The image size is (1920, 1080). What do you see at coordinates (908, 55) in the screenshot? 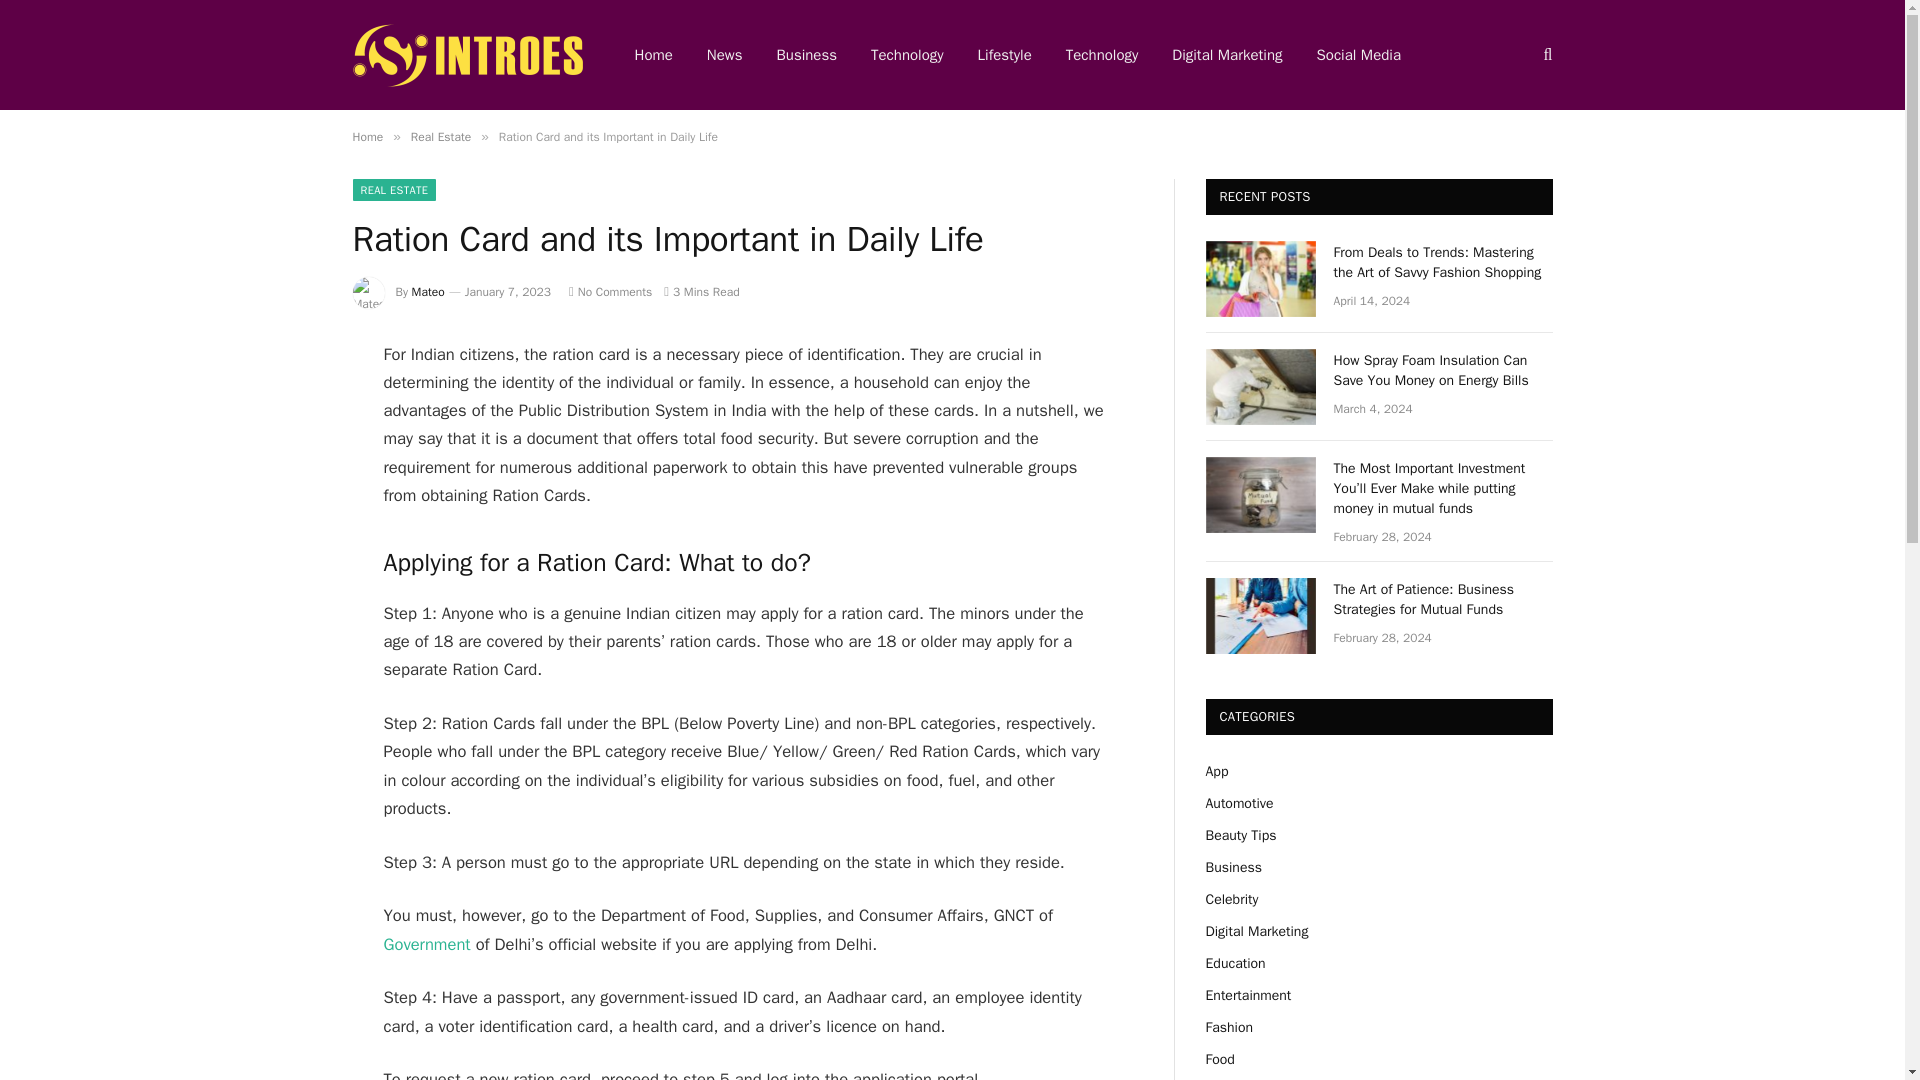
I see `Technology` at bounding box center [908, 55].